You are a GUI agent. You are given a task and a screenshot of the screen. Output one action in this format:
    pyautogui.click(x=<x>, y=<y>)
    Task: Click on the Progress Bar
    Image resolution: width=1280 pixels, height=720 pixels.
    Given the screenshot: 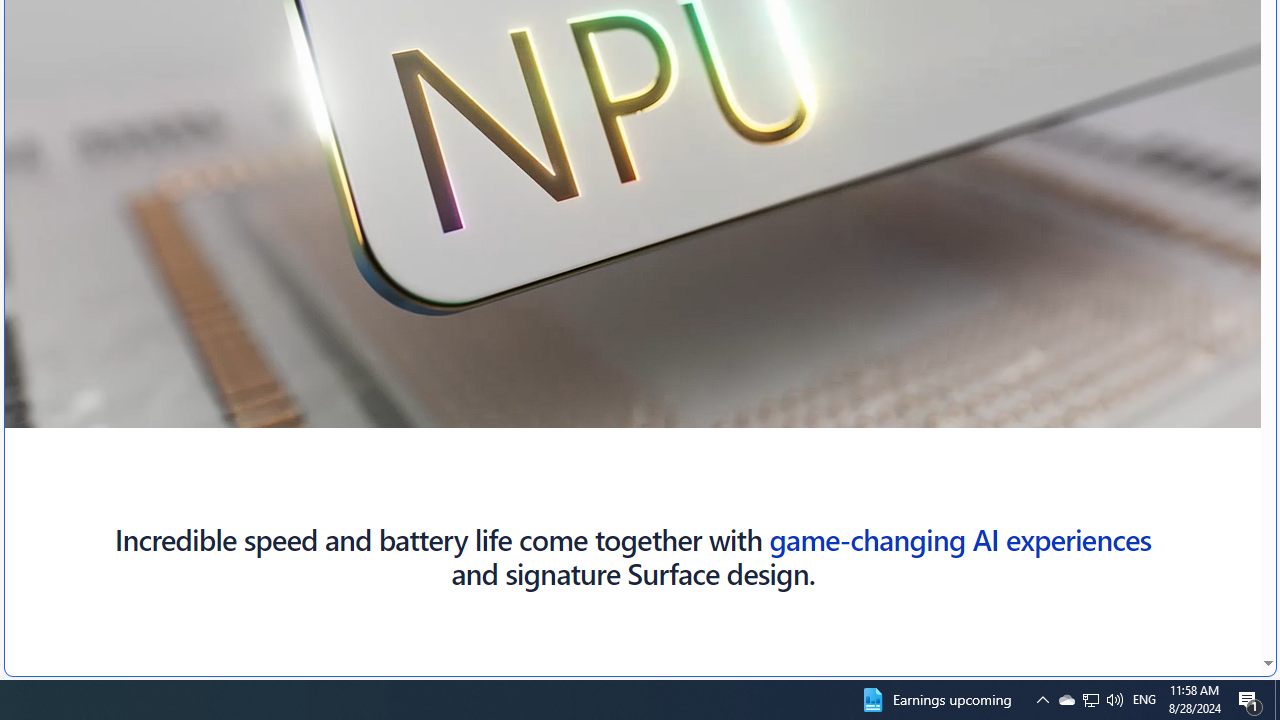 What is the action you would take?
    pyautogui.click(x=582, y=411)
    